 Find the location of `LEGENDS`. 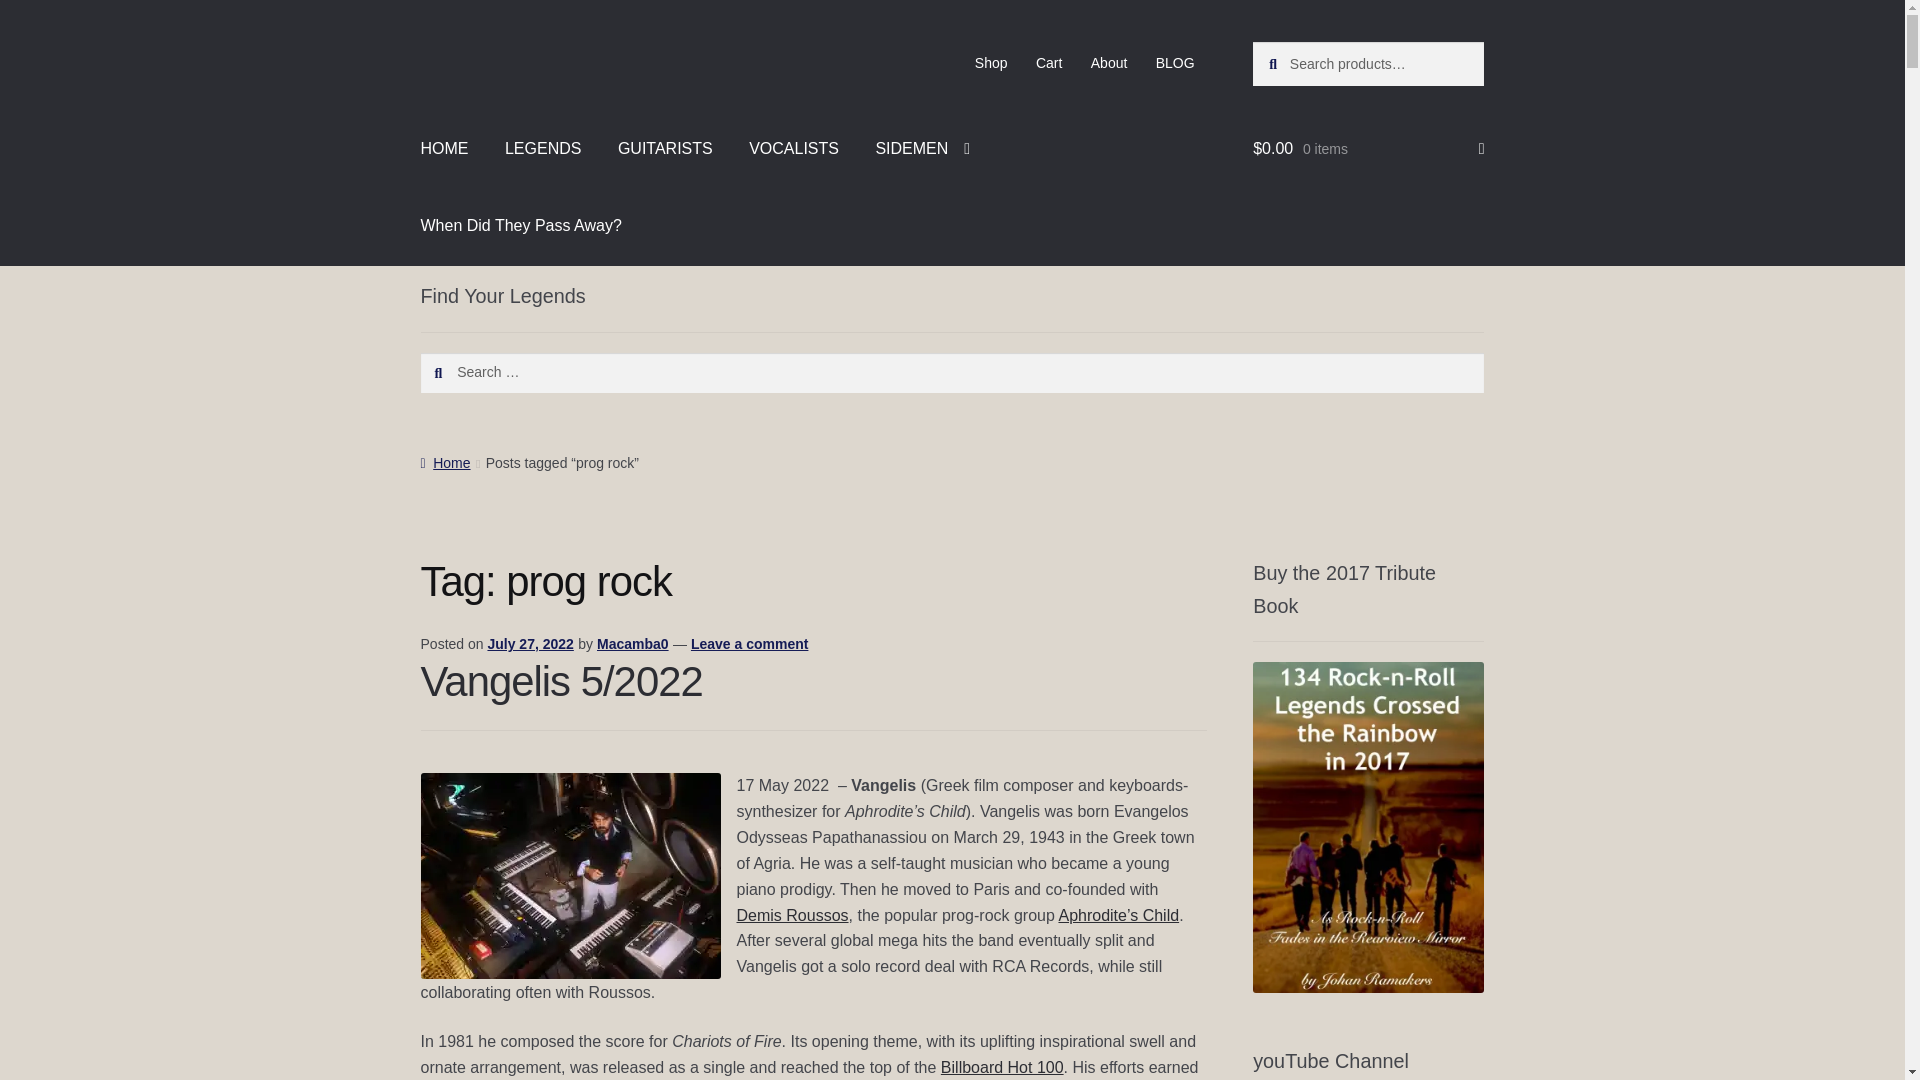

LEGENDS is located at coordinates (543, 148).